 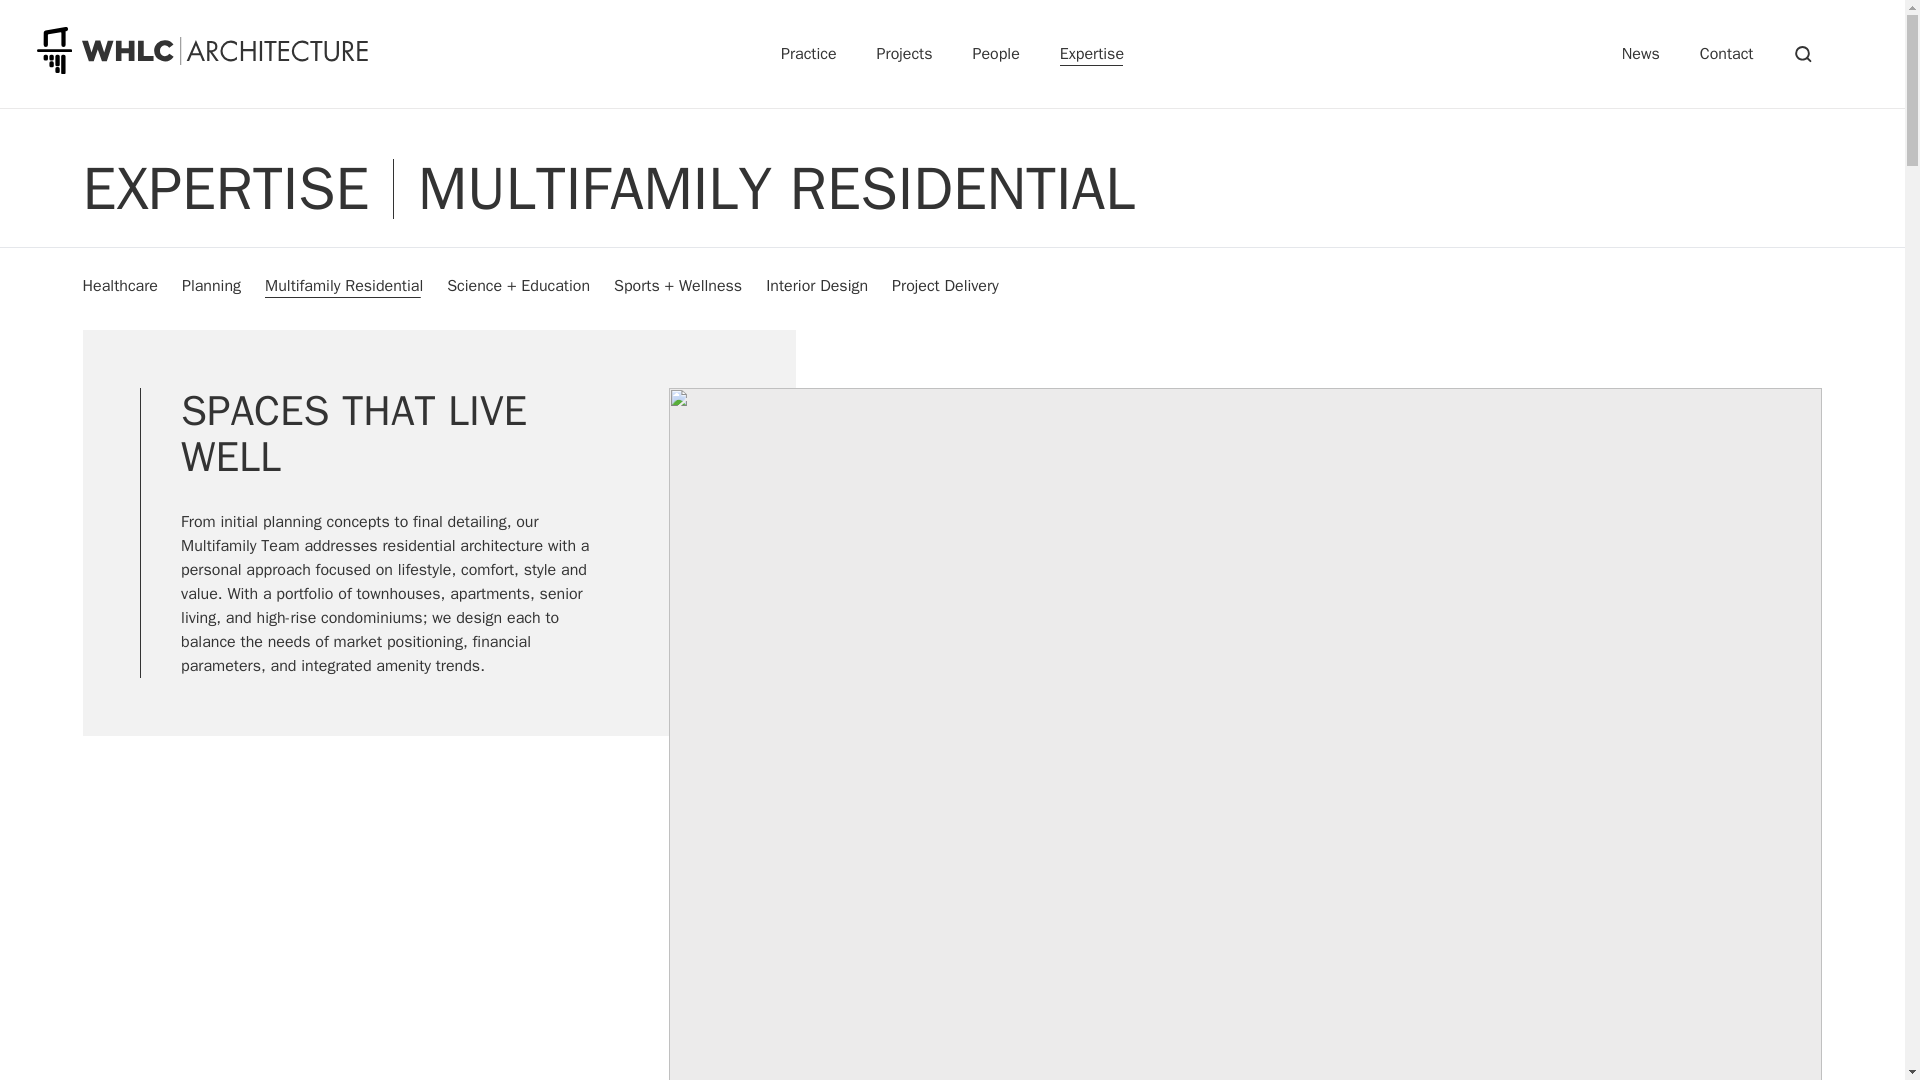 What do you see at coordinates (1641, 54) in the screenshot?
I see `News` at bounding box center [1641, 54].